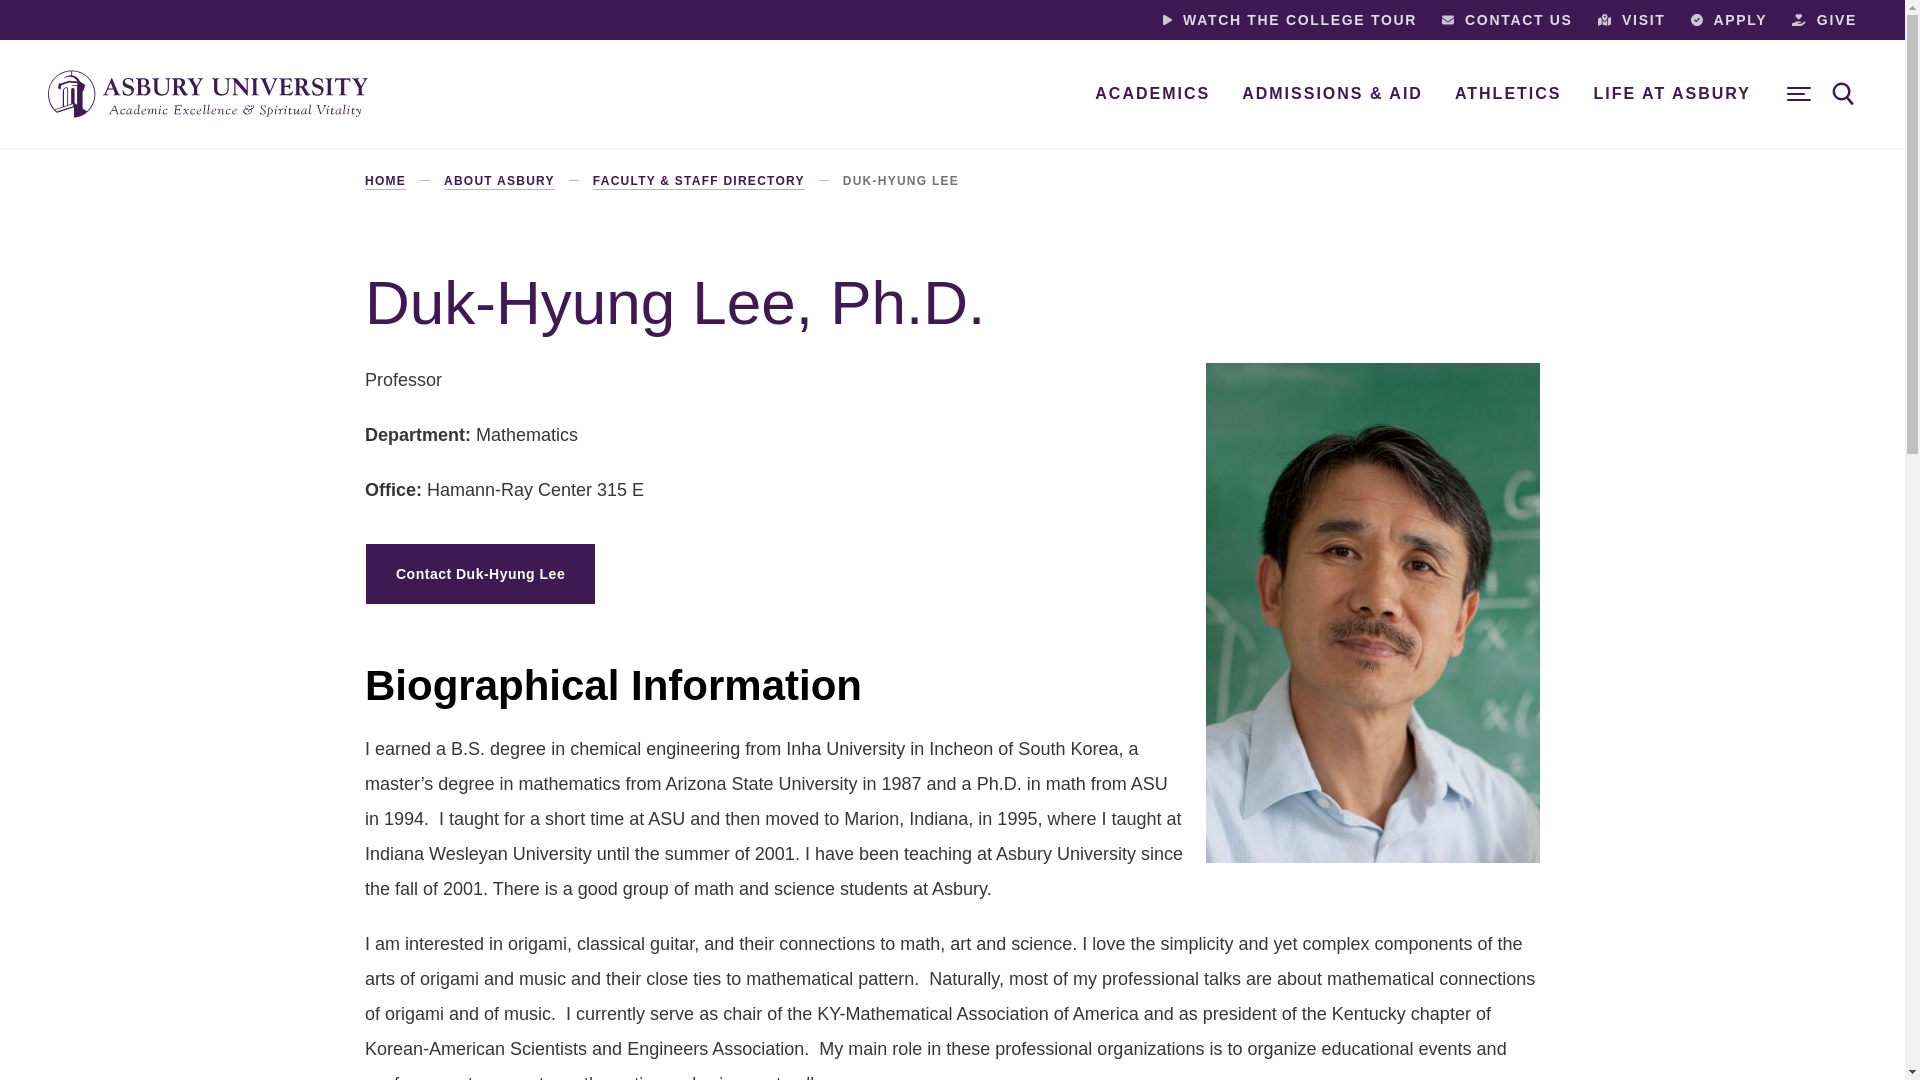 The image size is (1920, 1080). Describe the element at coordinates (1152, 93) in the screenshot. I see `ACADEMICS` at that location.